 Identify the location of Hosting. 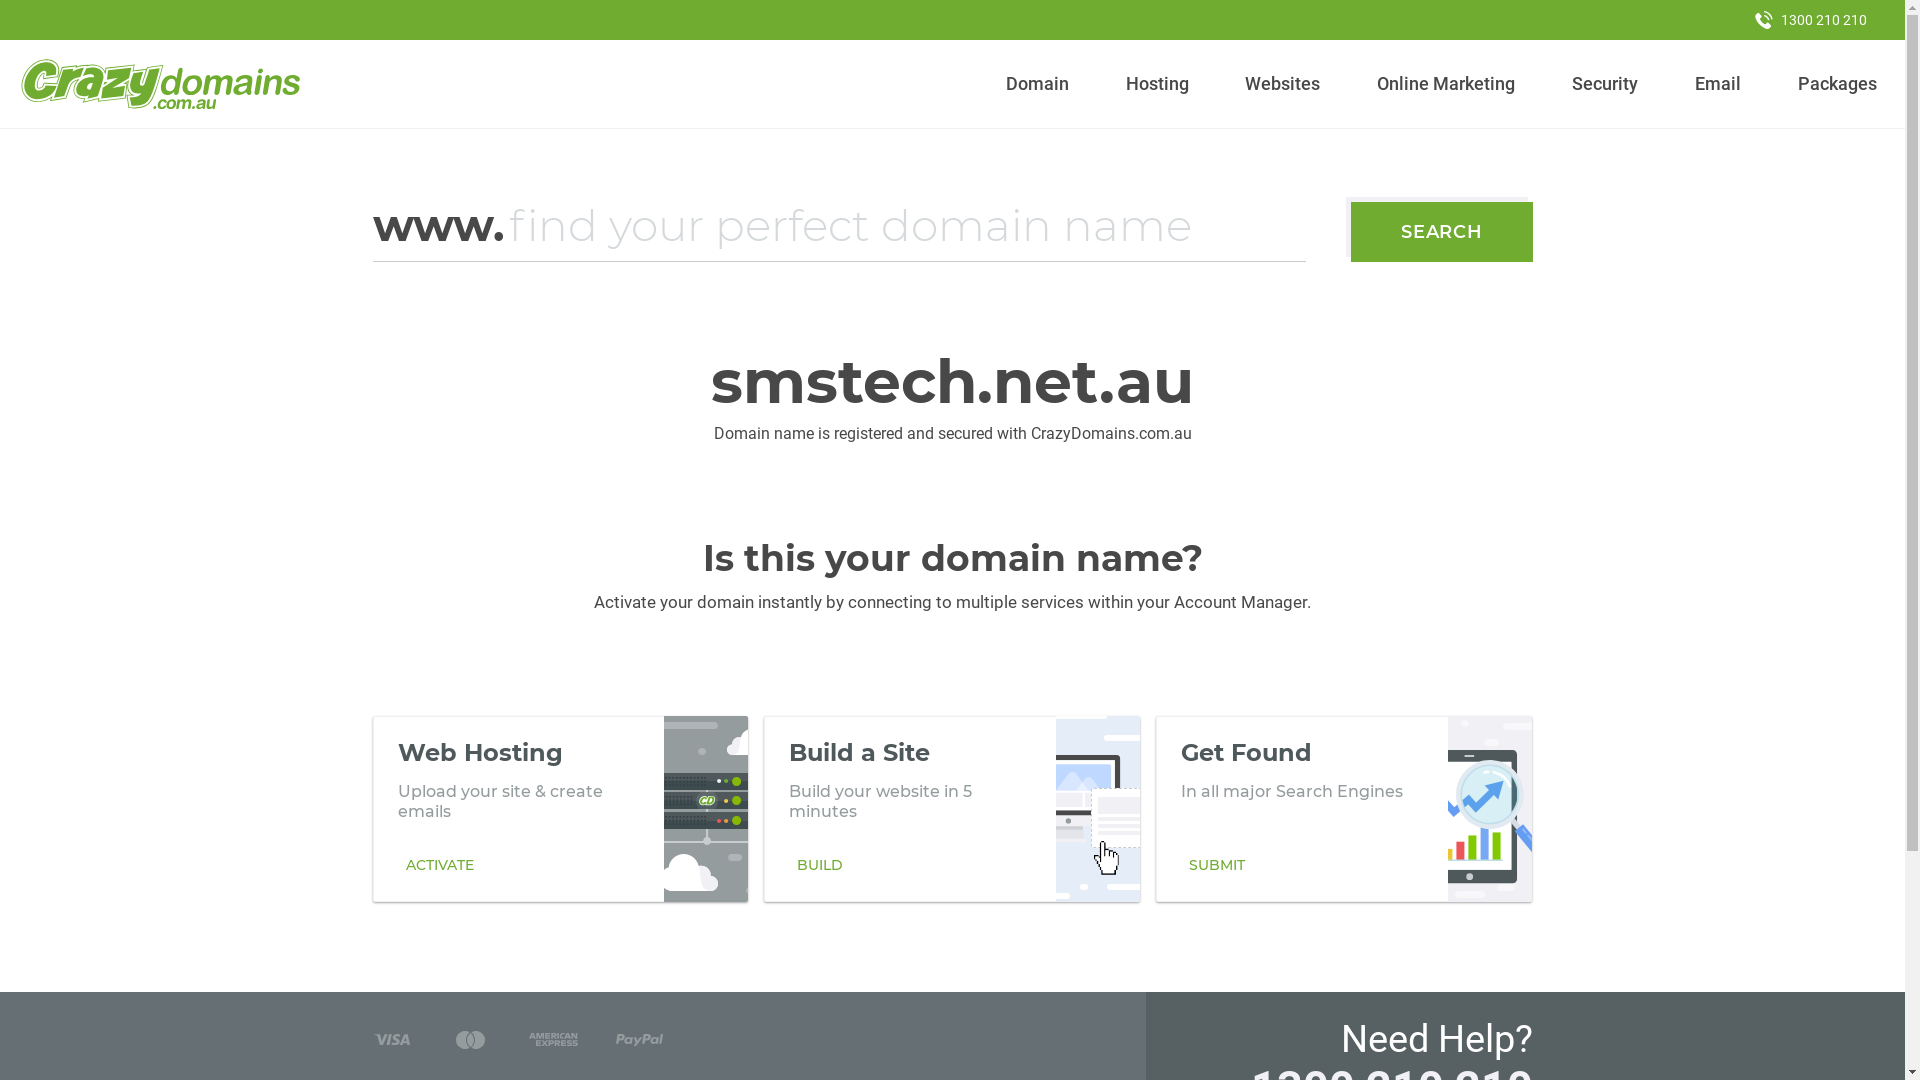
(1157, 84).